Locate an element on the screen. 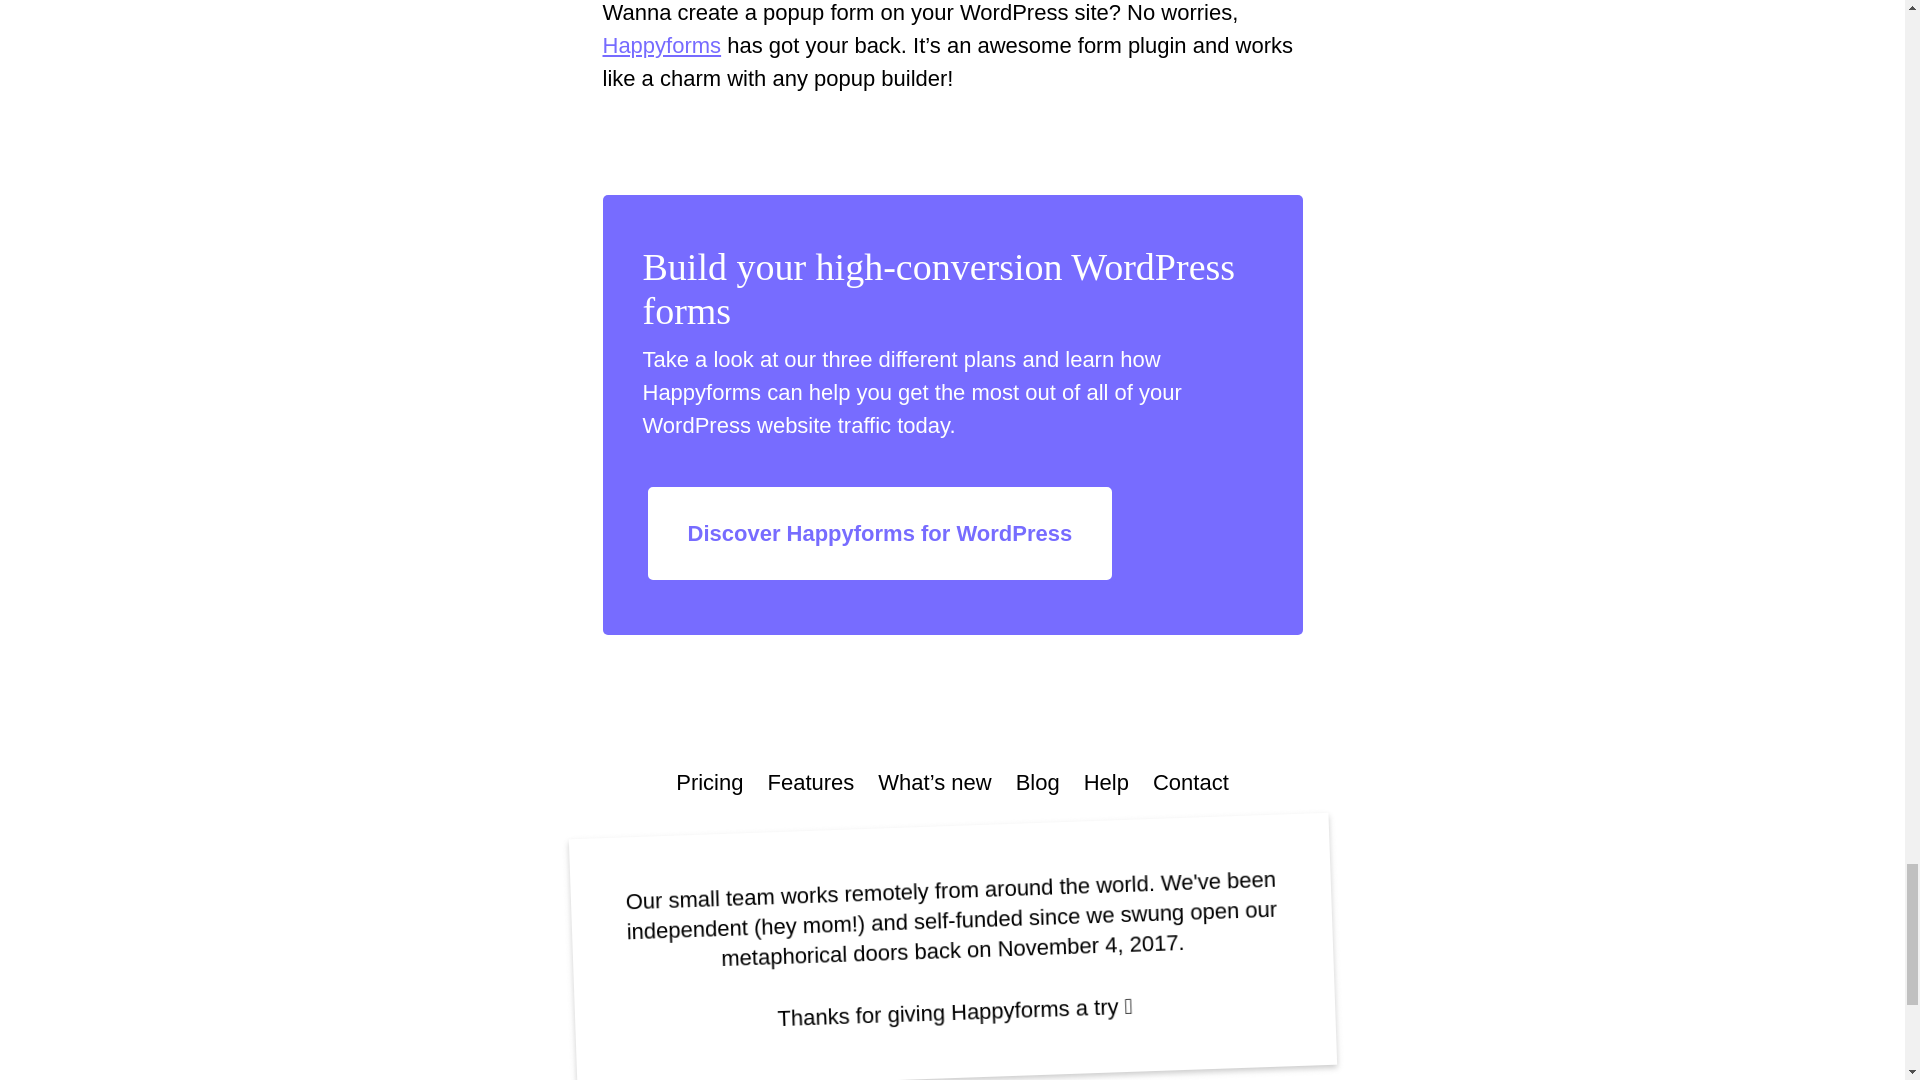  Help is located at coordinates (1106, 782).